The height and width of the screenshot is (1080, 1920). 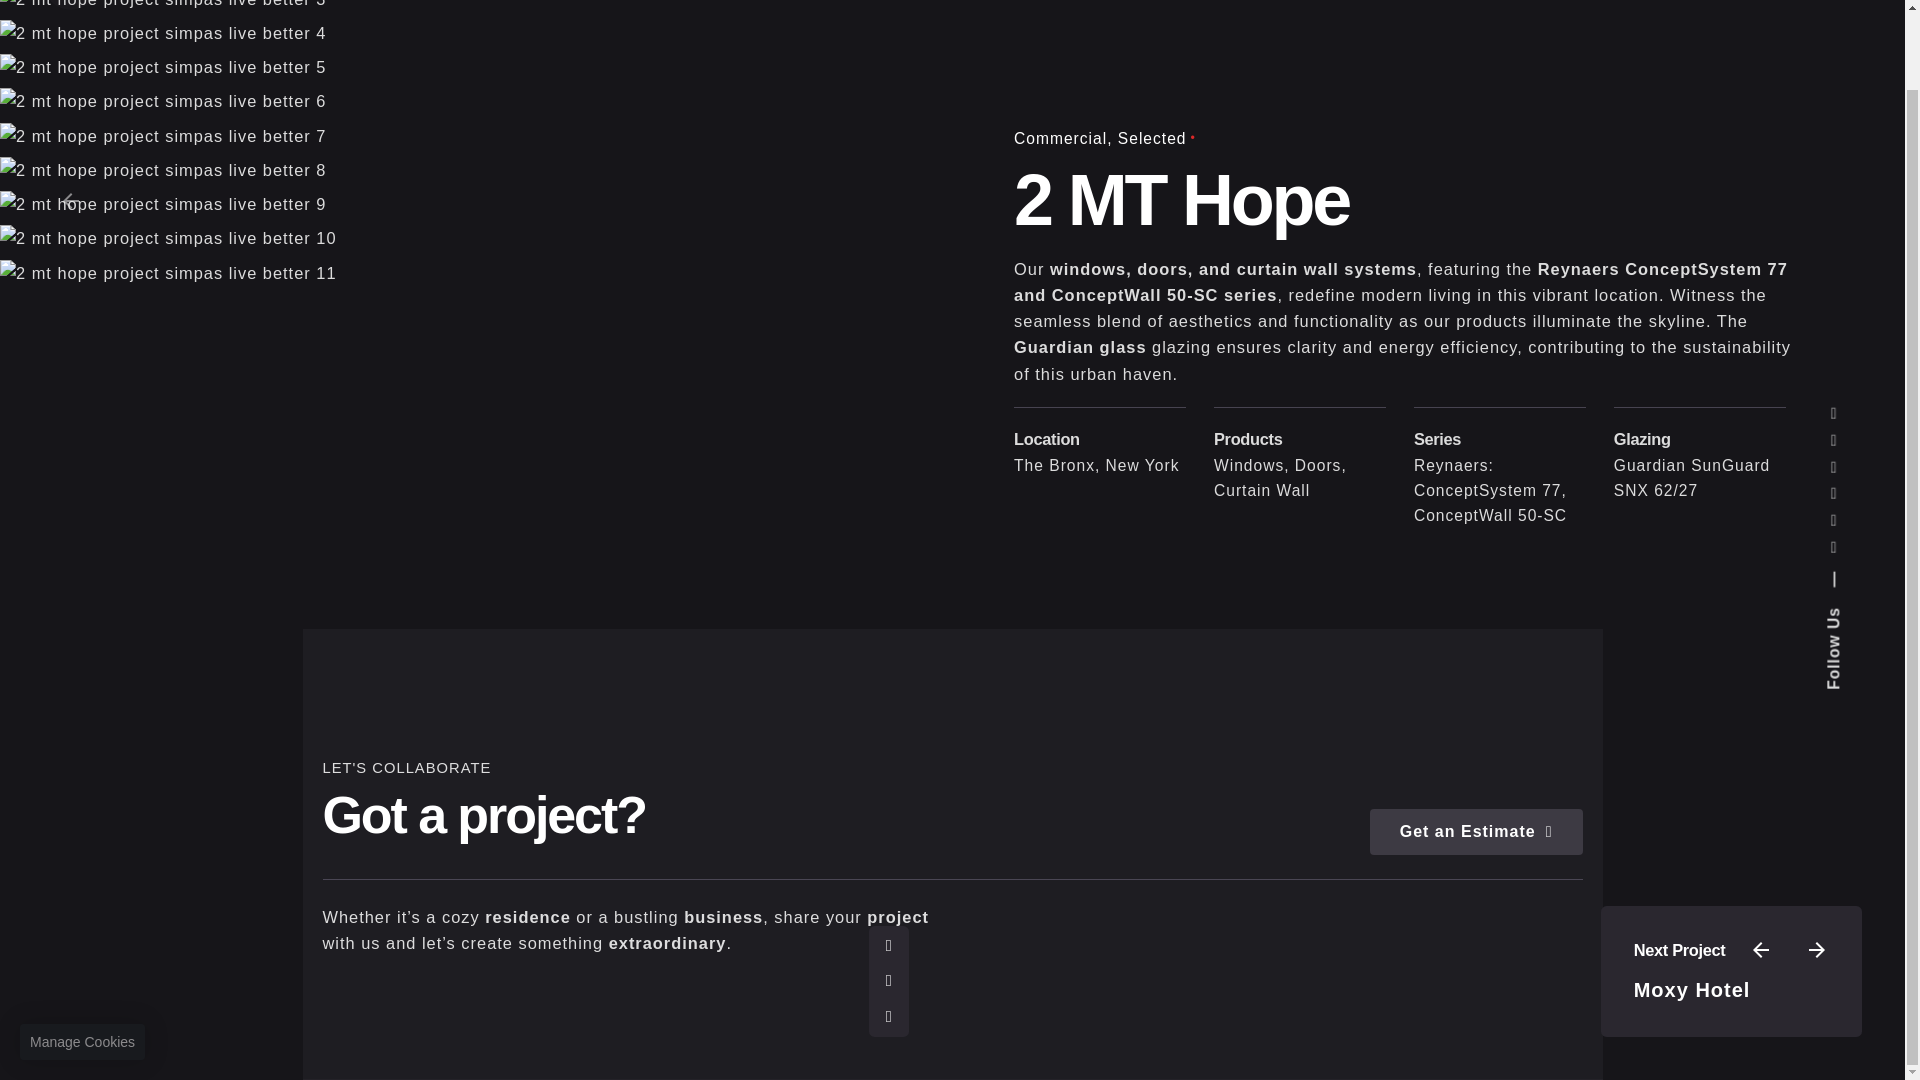 I want to click on News, so click(x=1567, y=2).